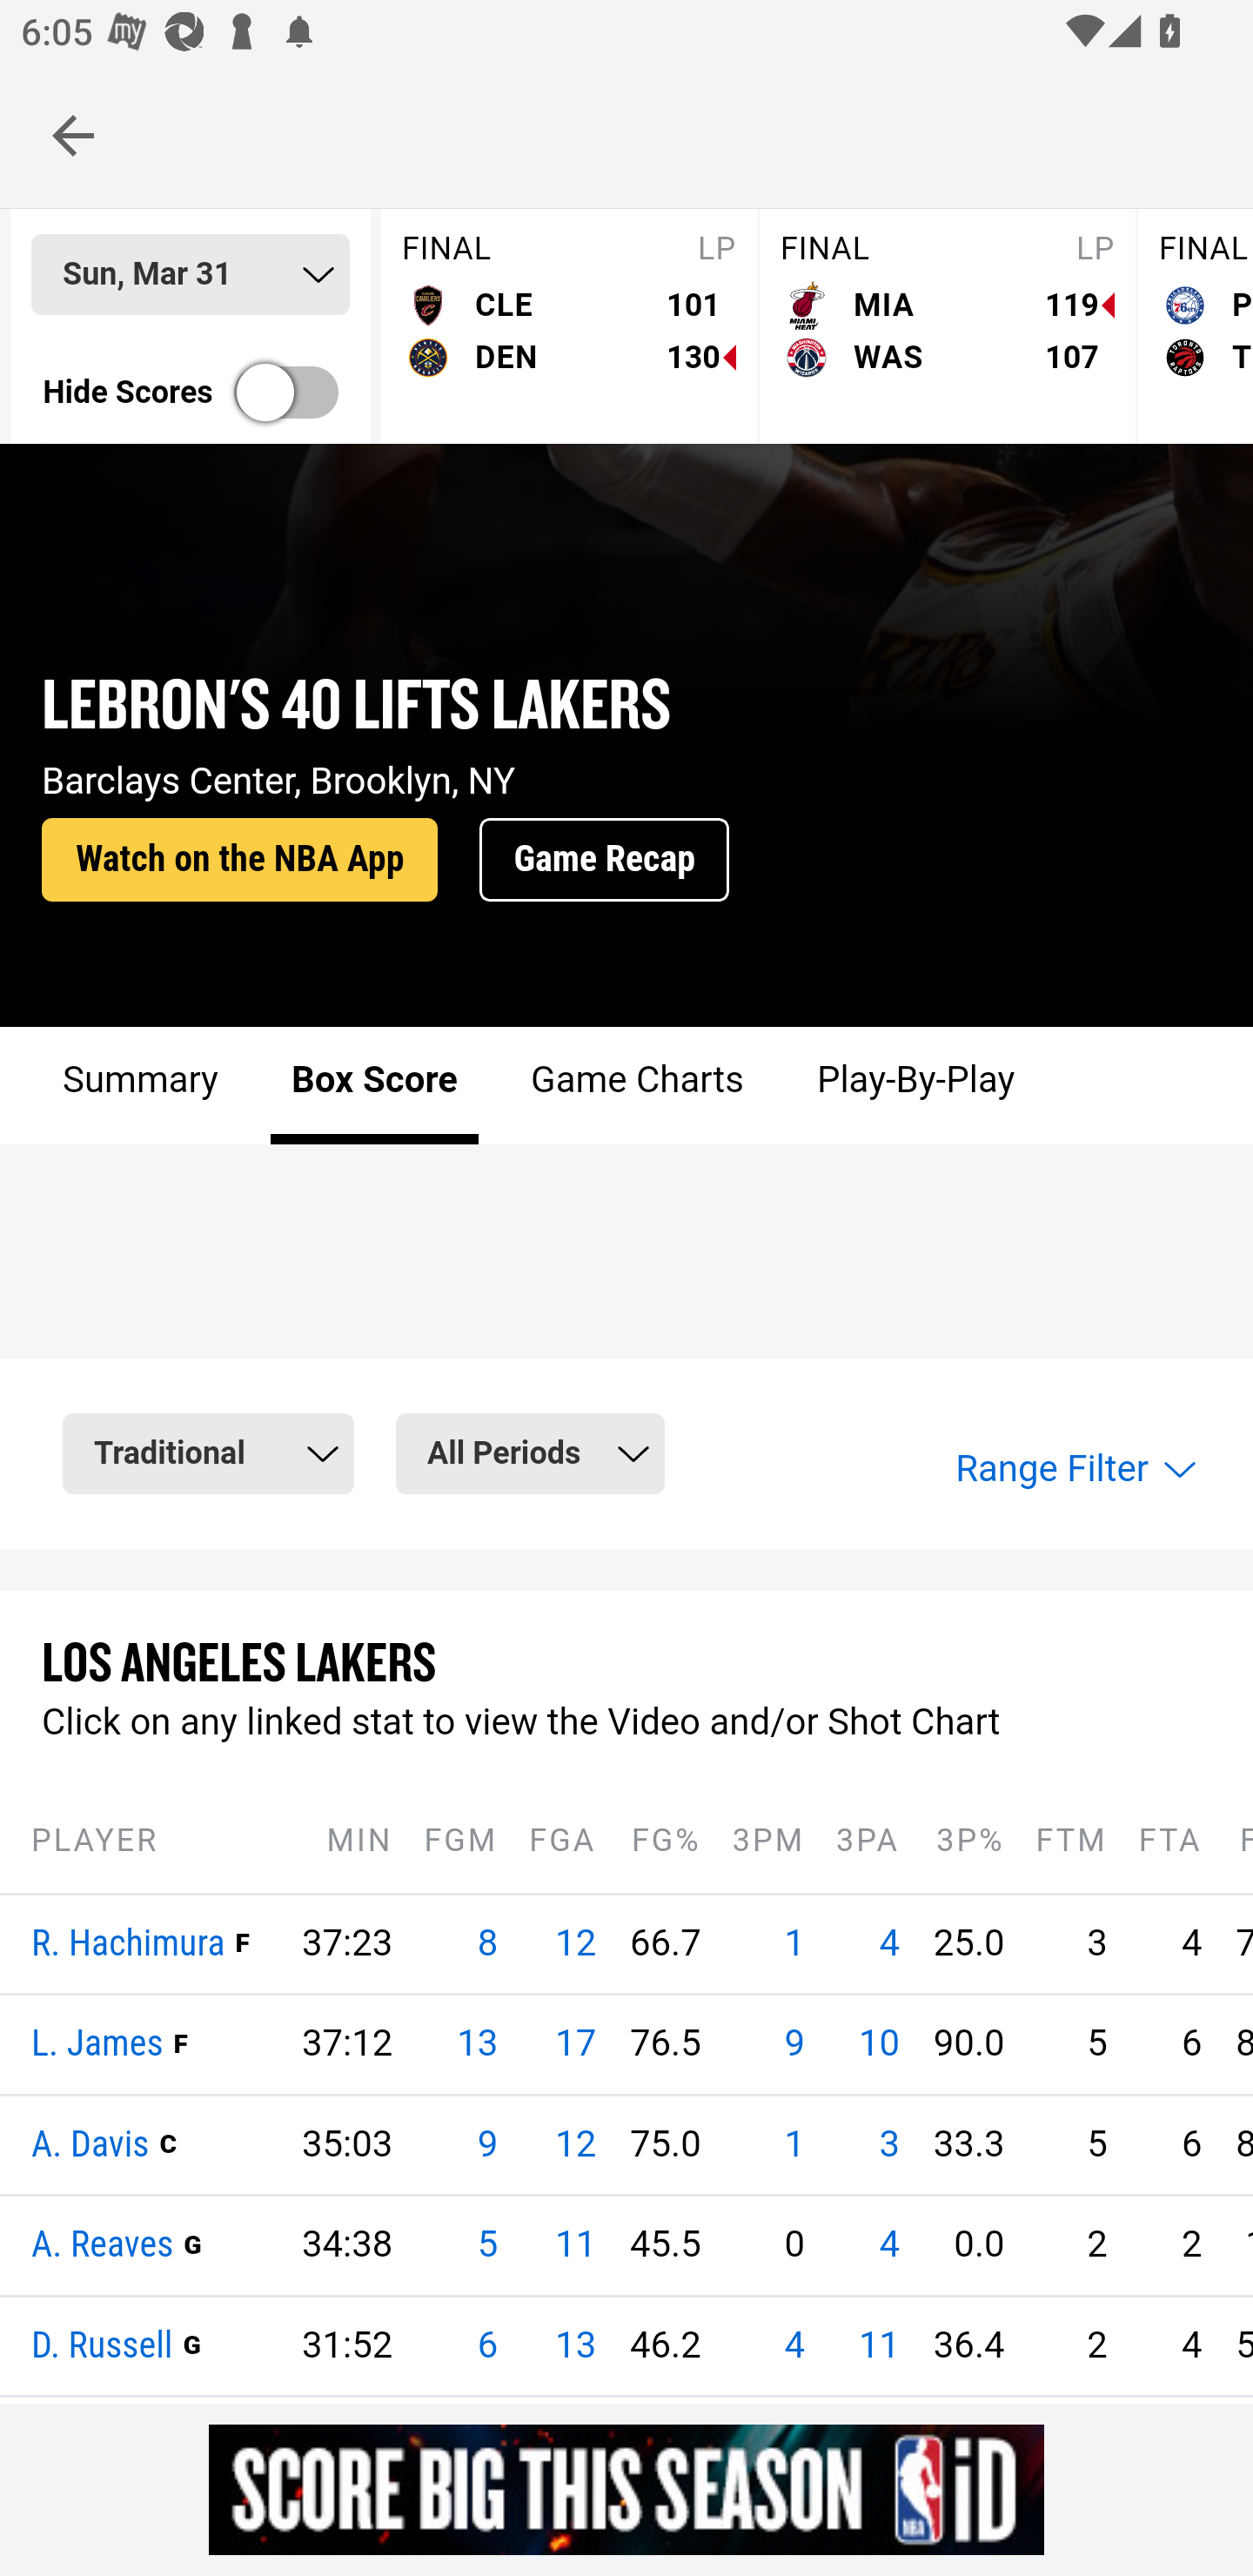 The image size is (1253, 2576). What do you see at coordinates (888, 2146) in the screenshot?
I see `3` at bounding box center [888, 2146].